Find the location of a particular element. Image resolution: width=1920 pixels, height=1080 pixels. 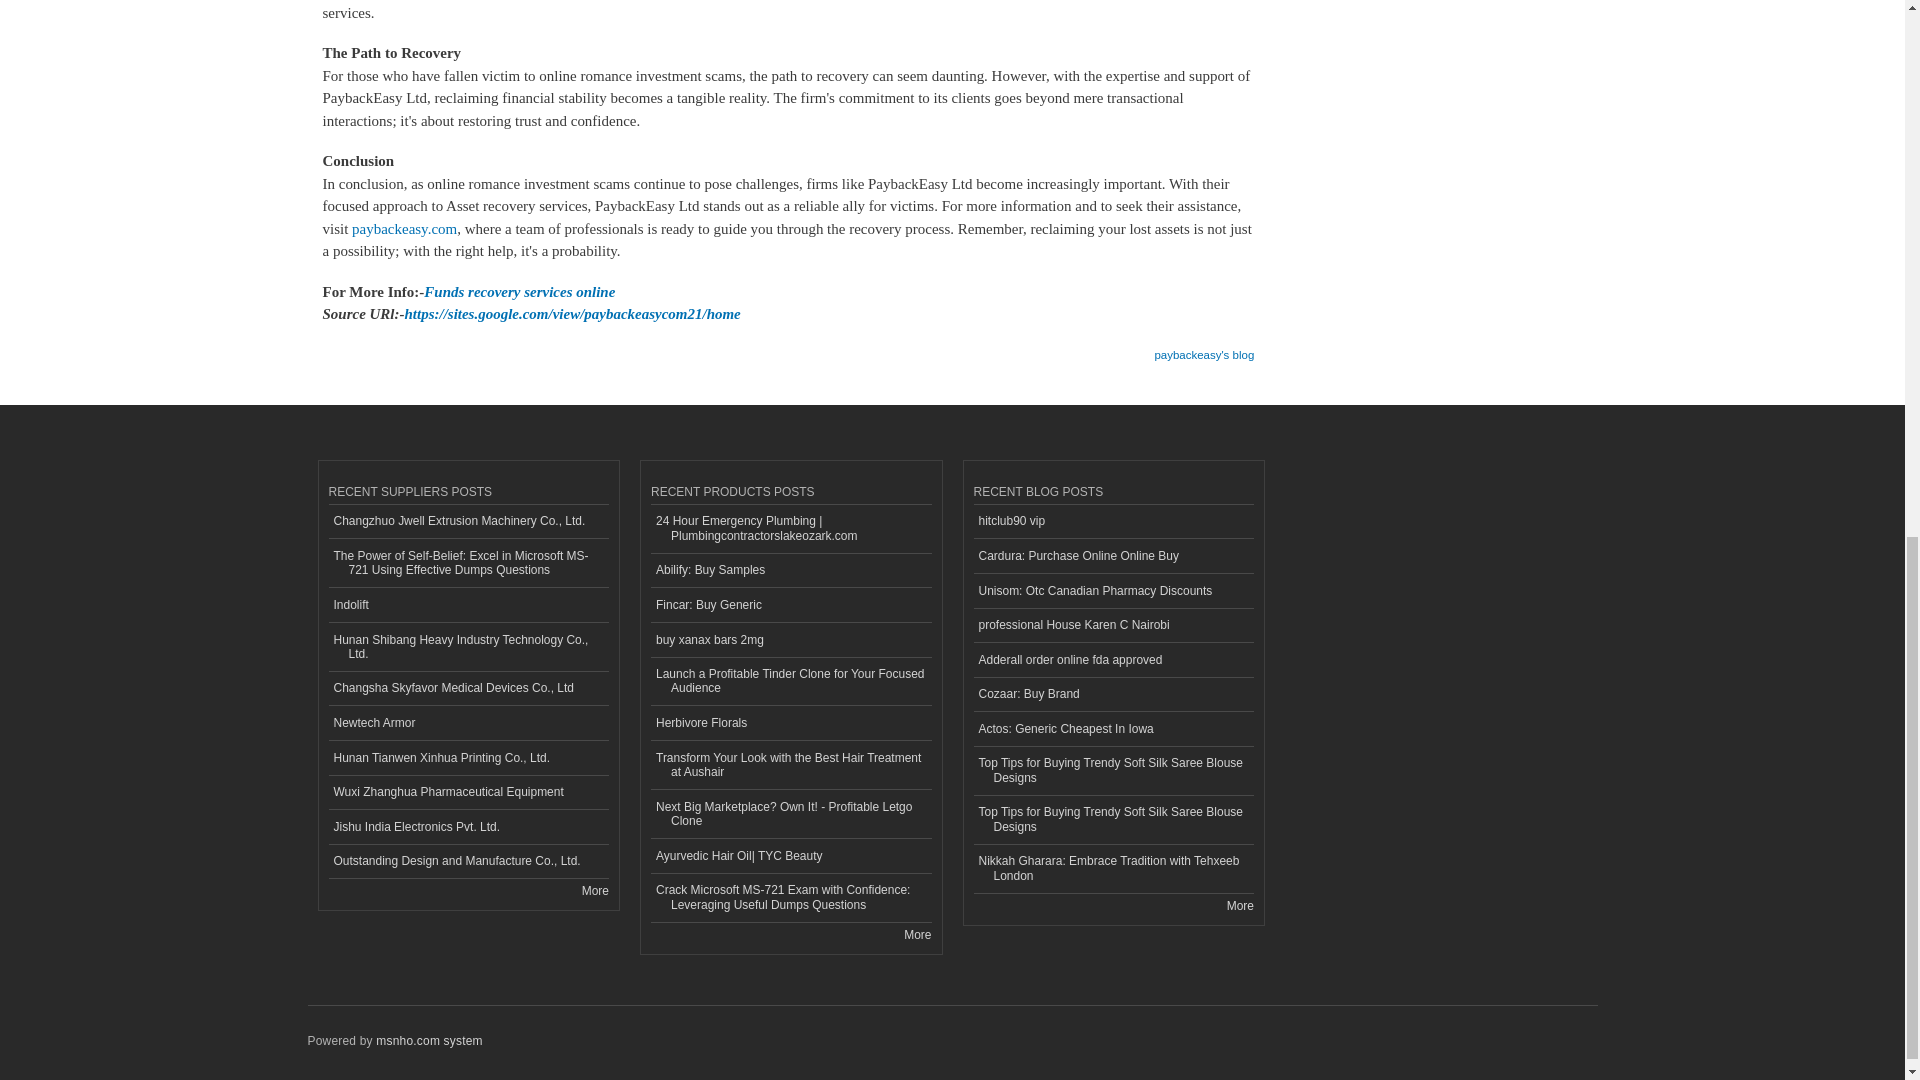

Funds recovery services online is located at coordinates (519, 292).